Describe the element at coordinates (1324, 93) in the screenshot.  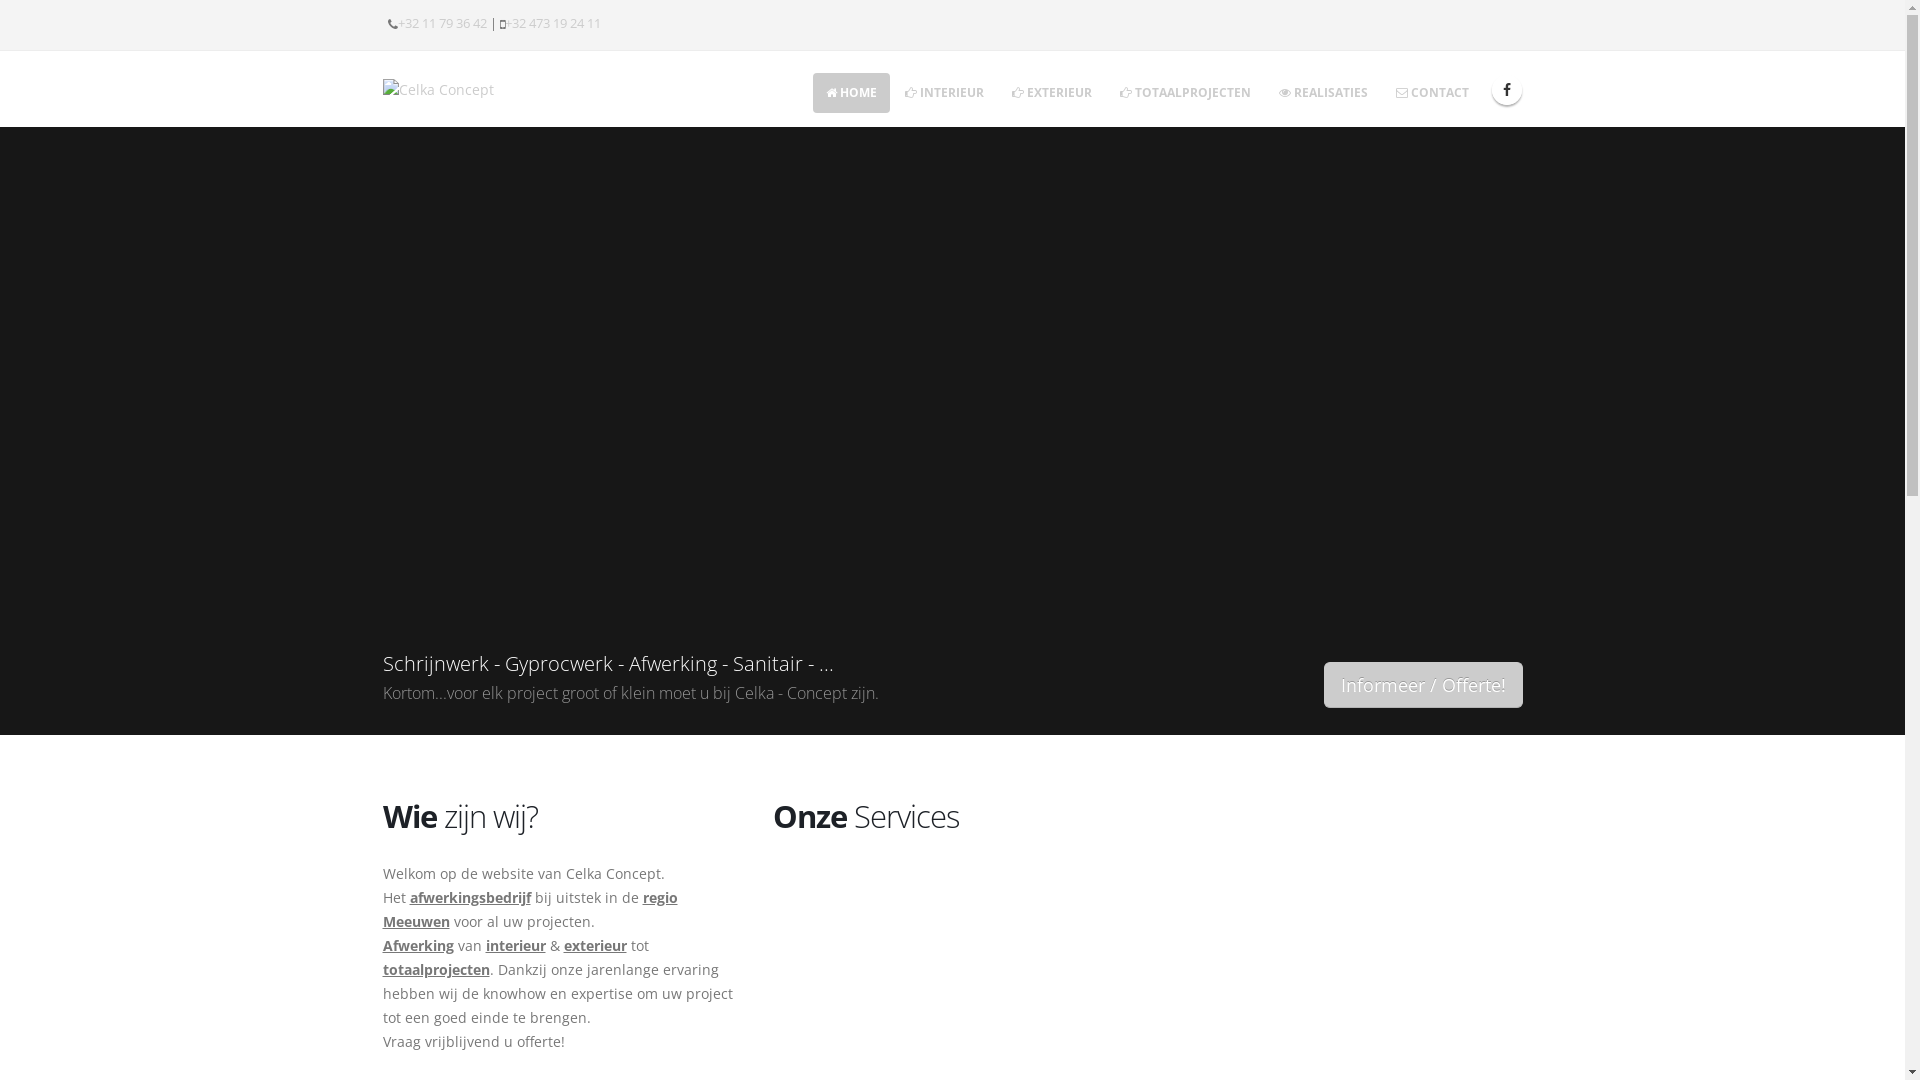
I see `REALISATIES` at that location.